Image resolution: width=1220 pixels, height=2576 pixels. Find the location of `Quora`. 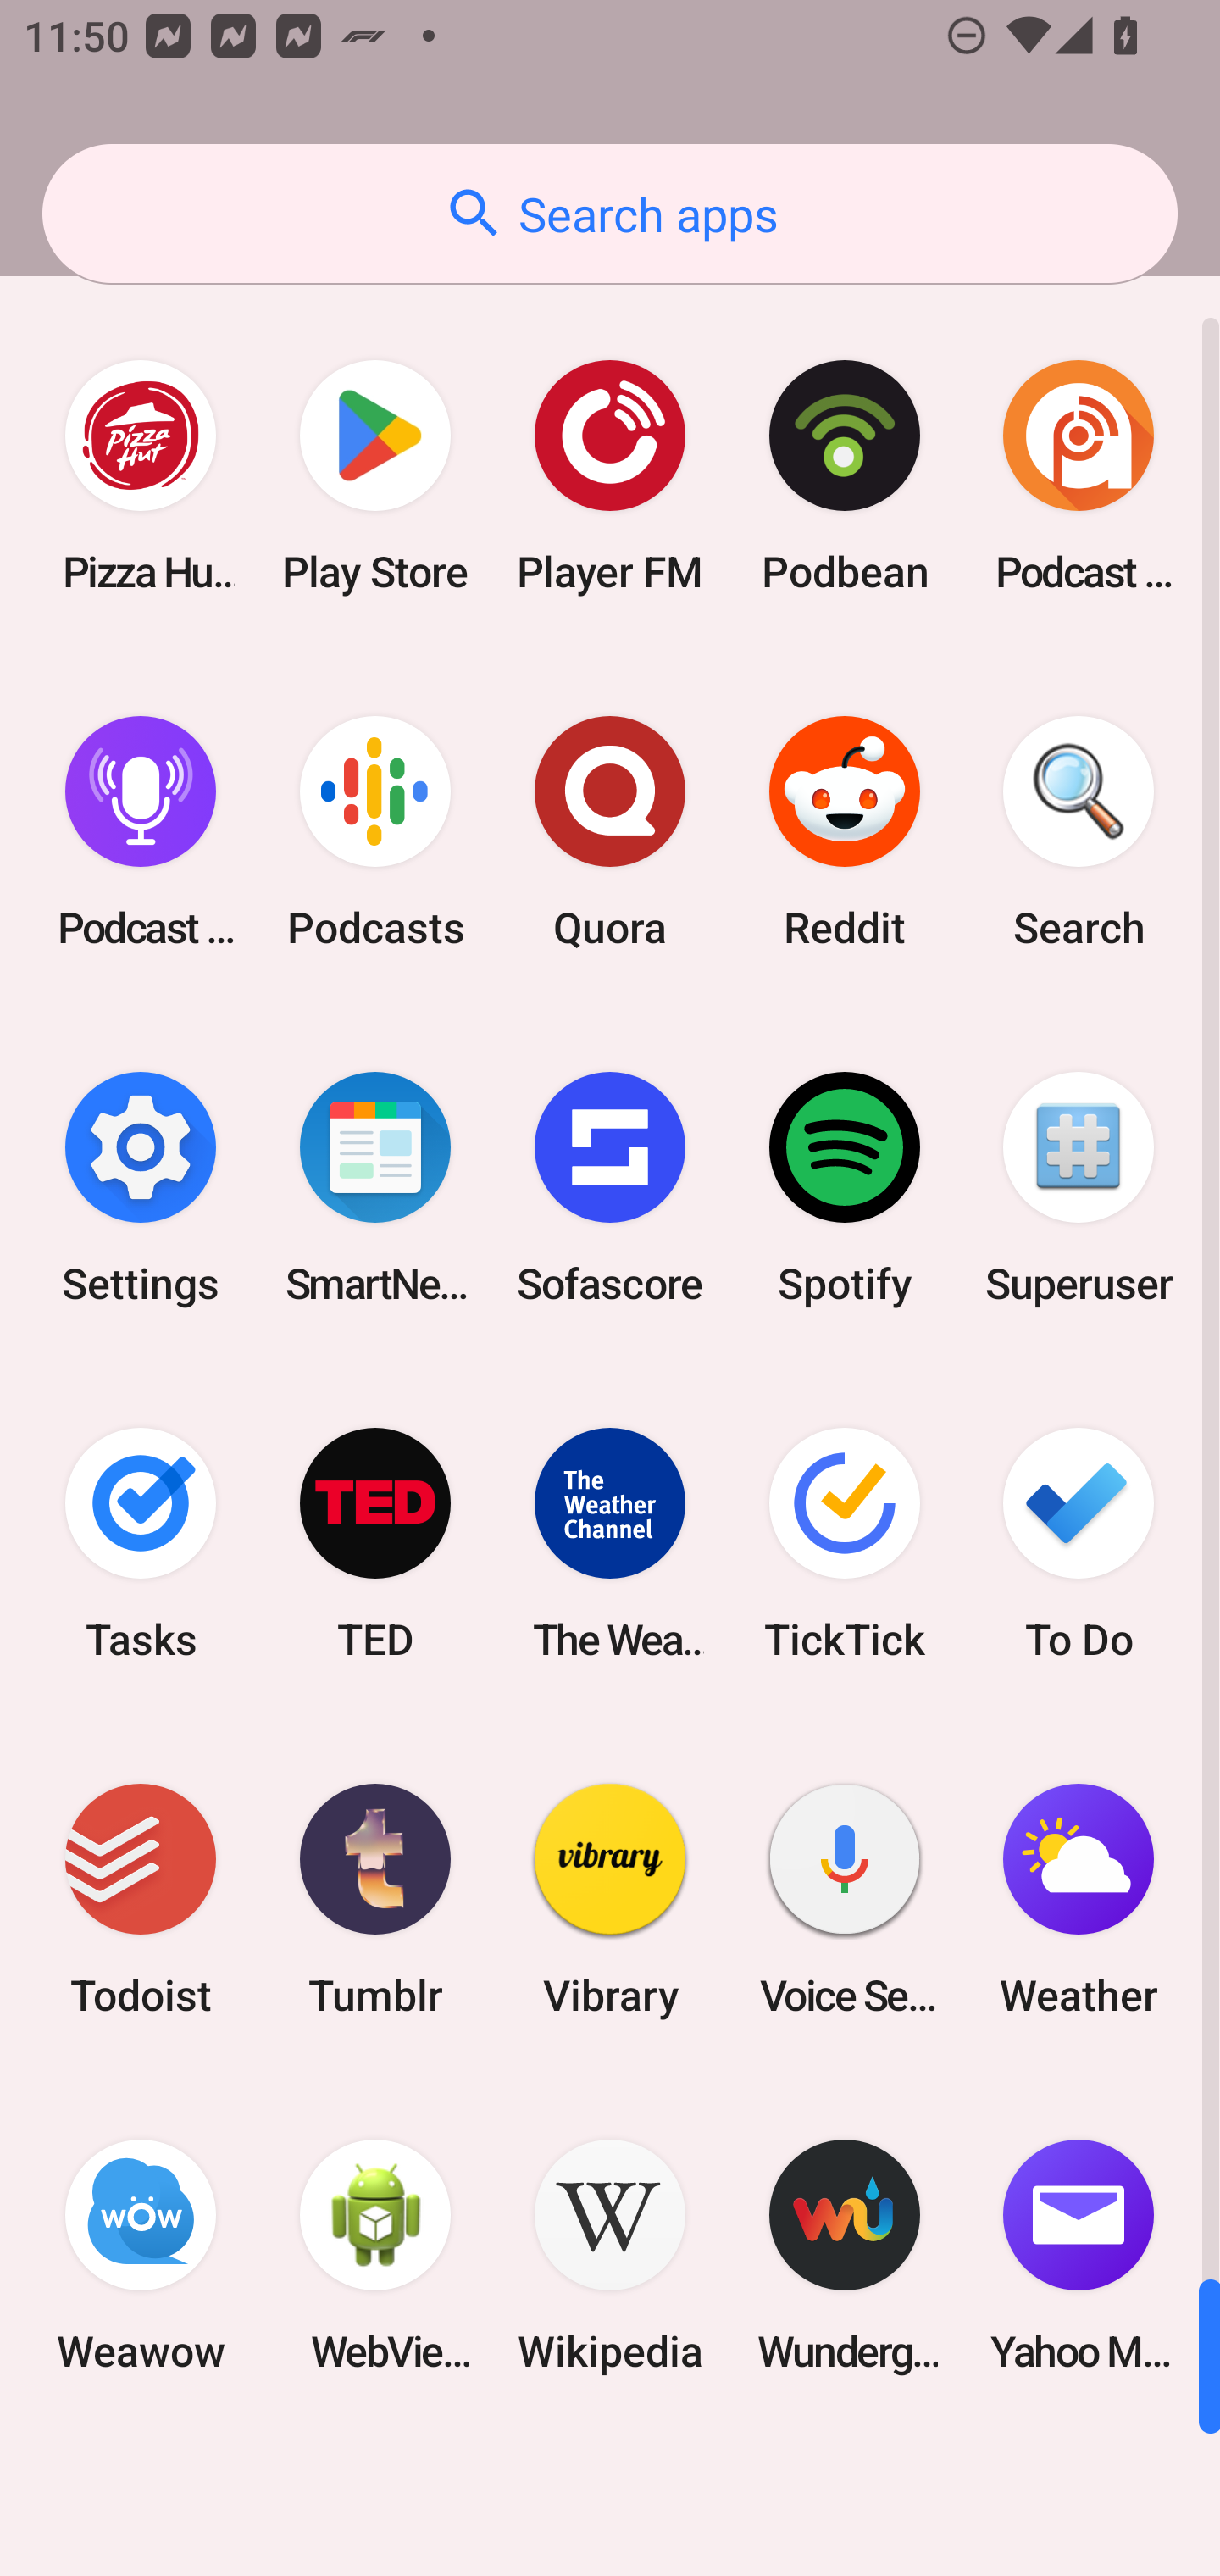

Quora is located at coordinates (610, 832).